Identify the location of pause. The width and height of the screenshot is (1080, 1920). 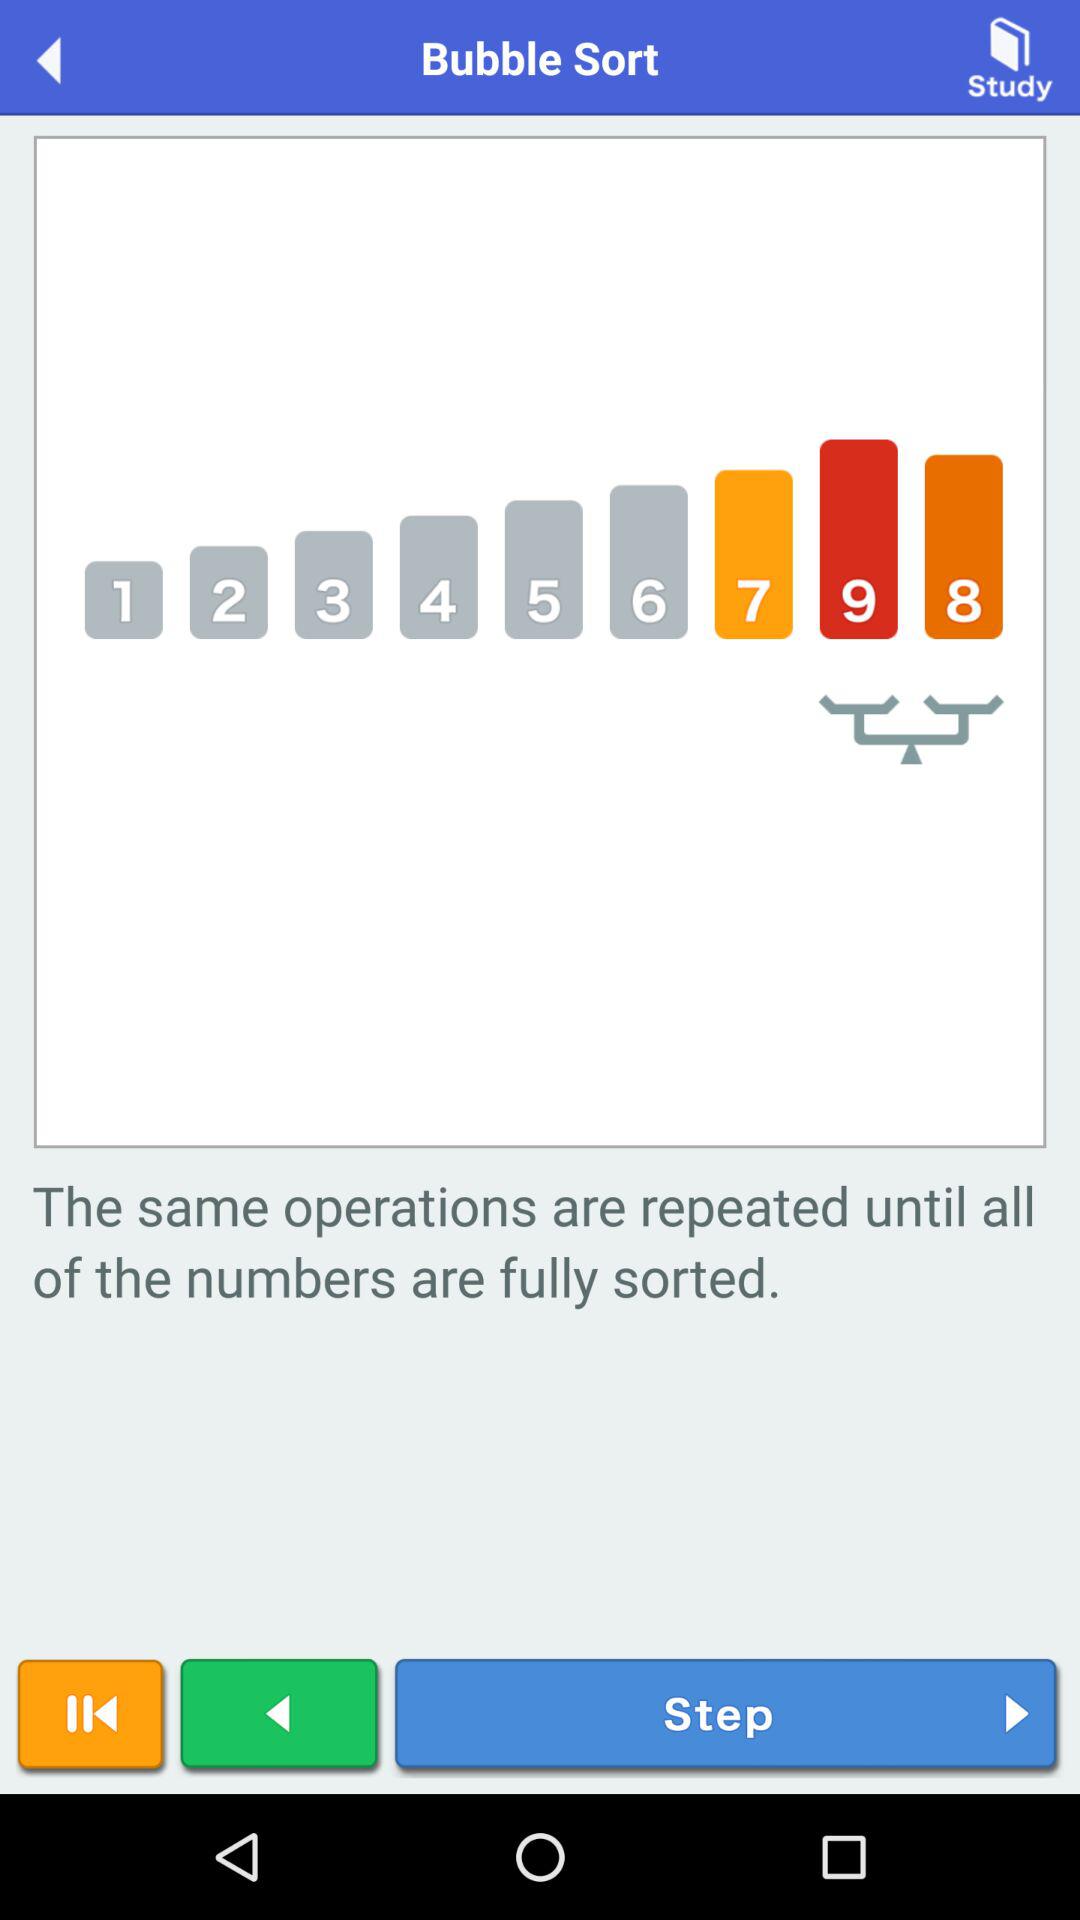
(92, 1718).